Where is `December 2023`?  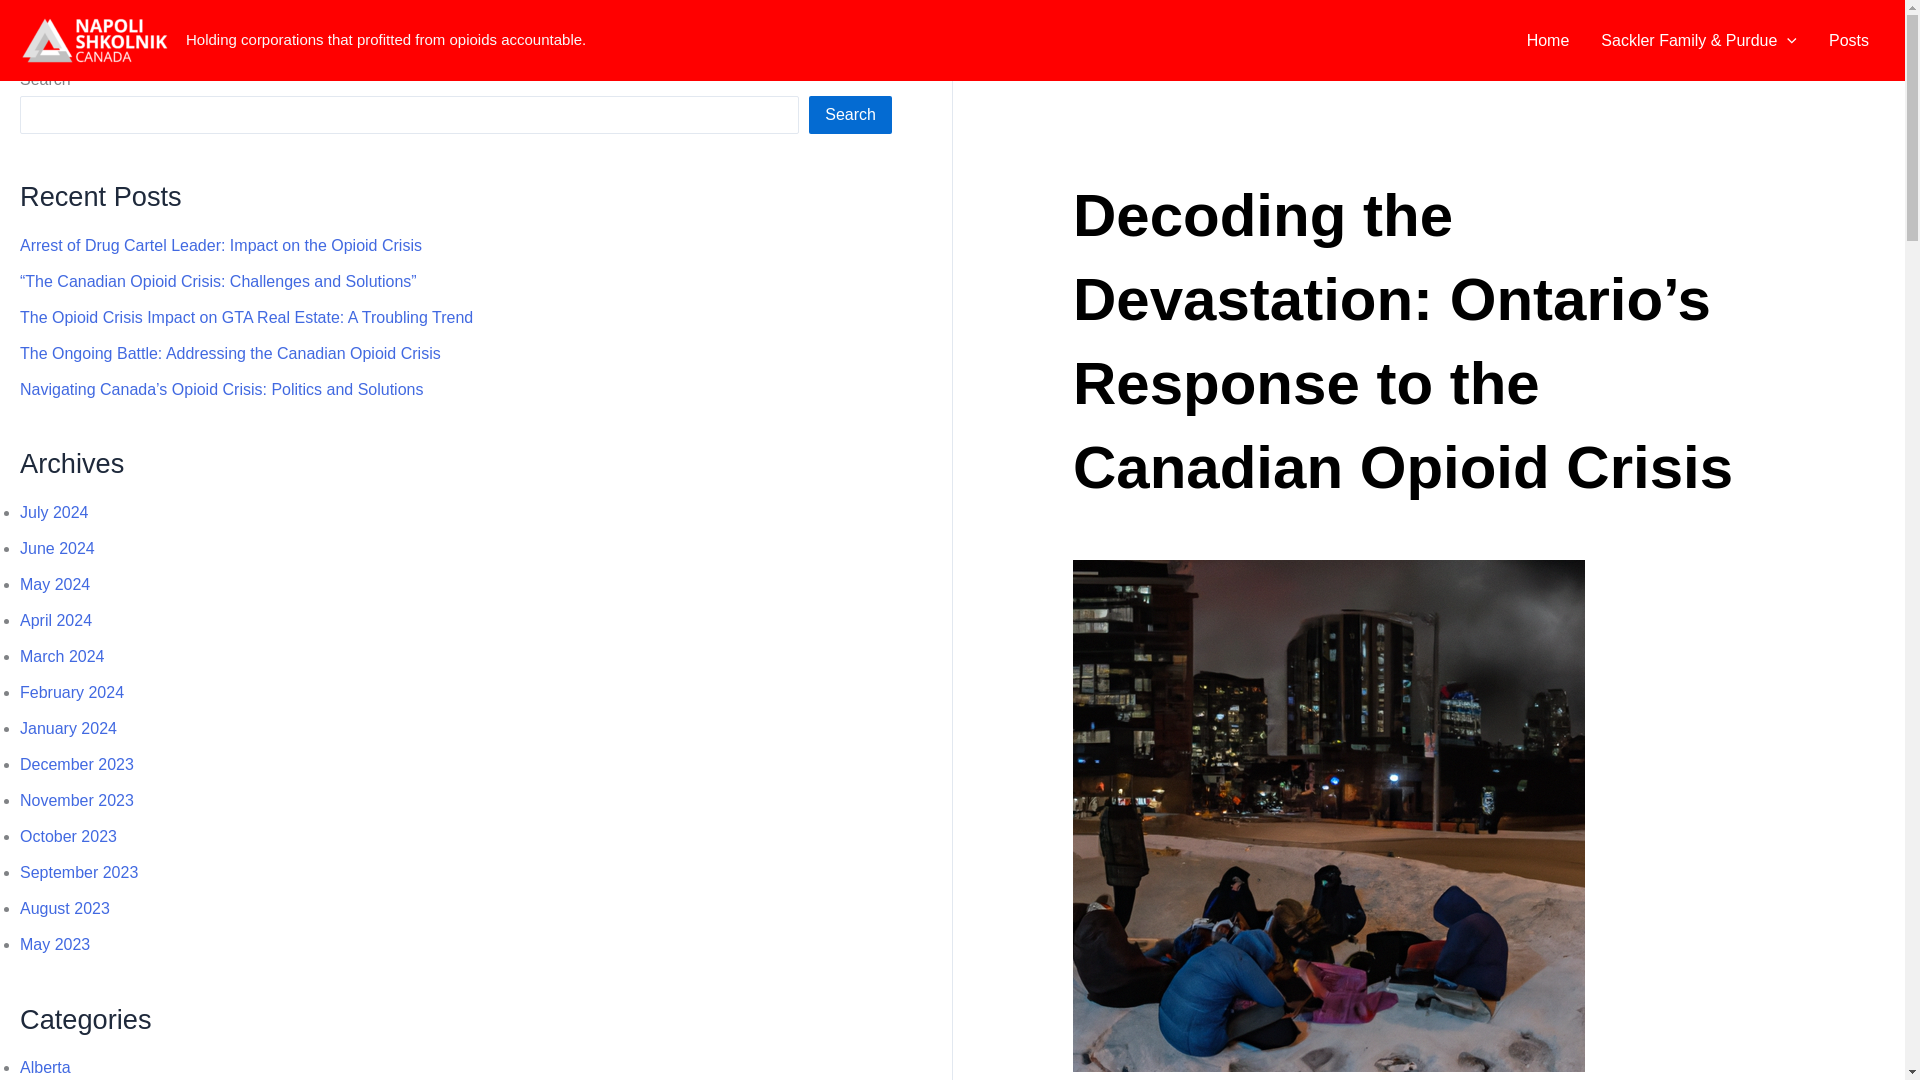 December 2023 is located at coordinates (76, 764).